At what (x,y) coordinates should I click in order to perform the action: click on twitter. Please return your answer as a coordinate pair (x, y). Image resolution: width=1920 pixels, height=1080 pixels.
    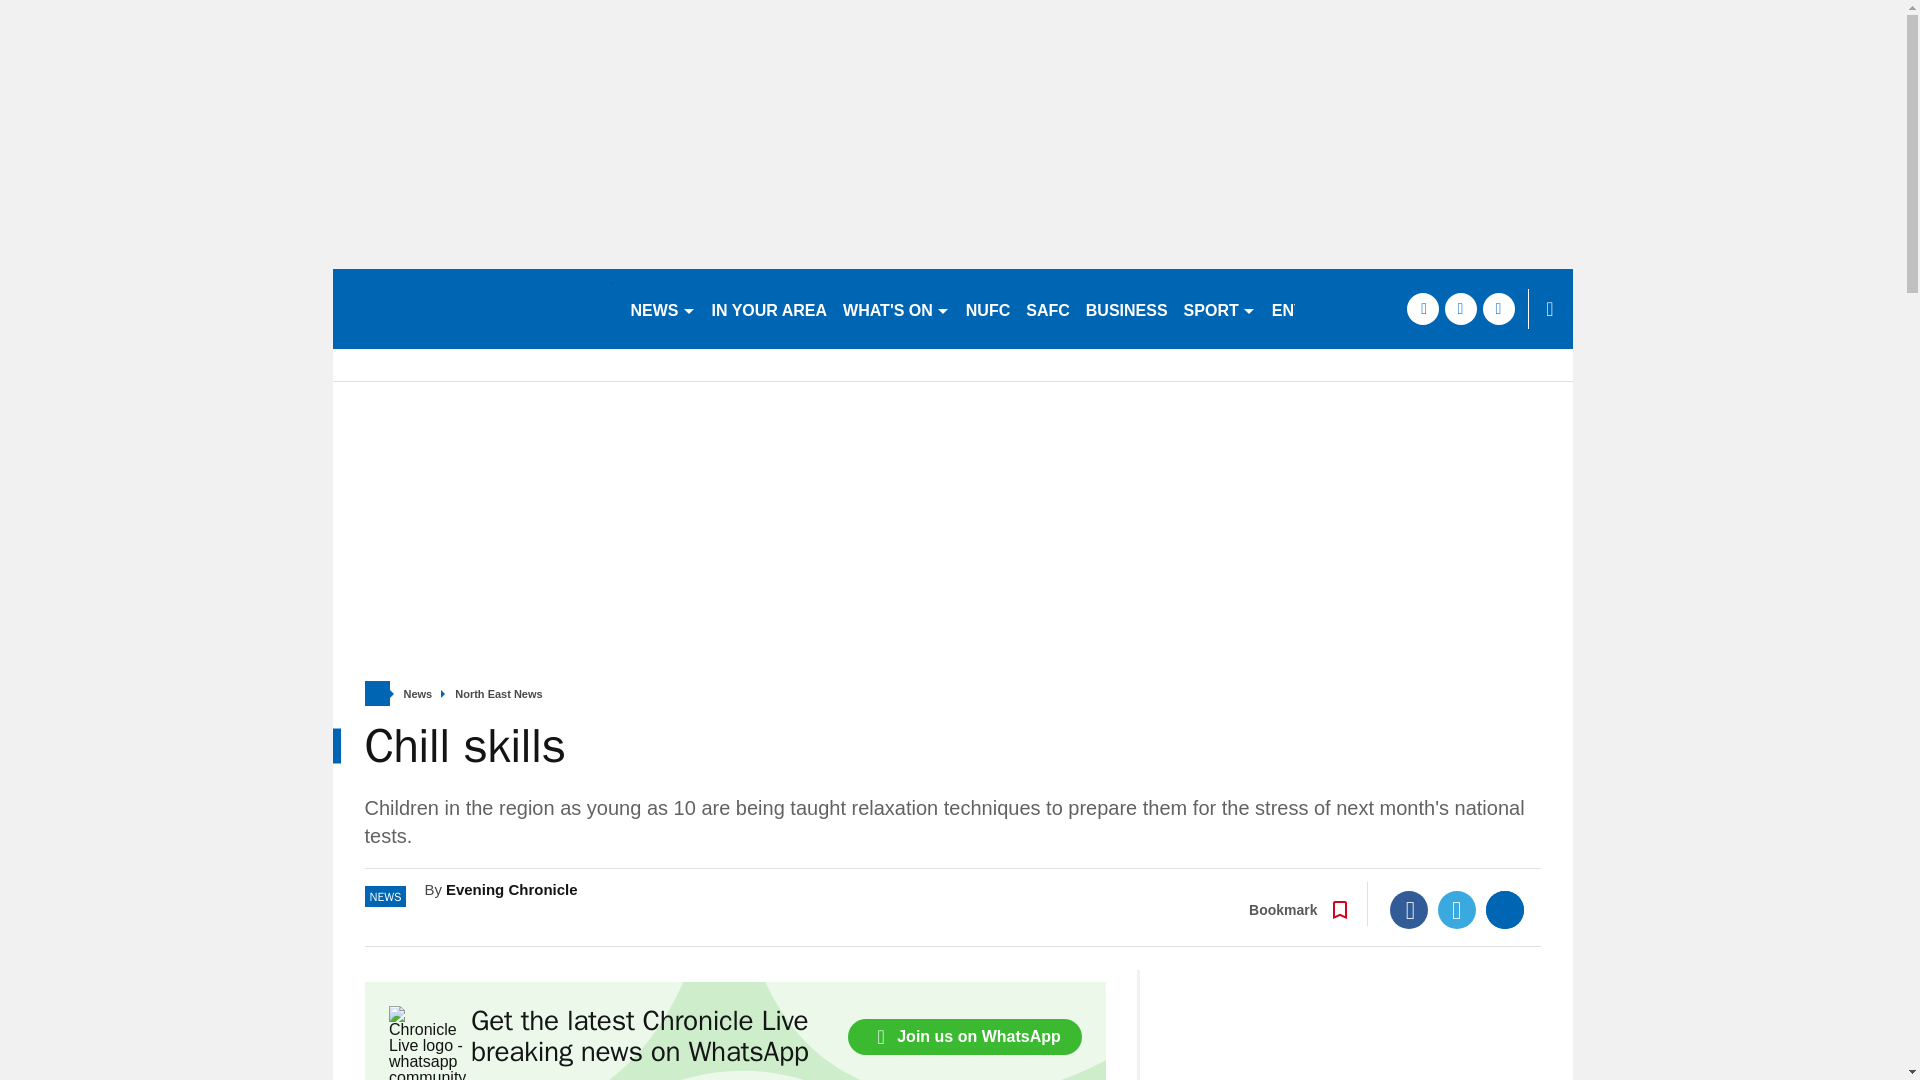
    Looking at the image, I should click on (1460, 308).